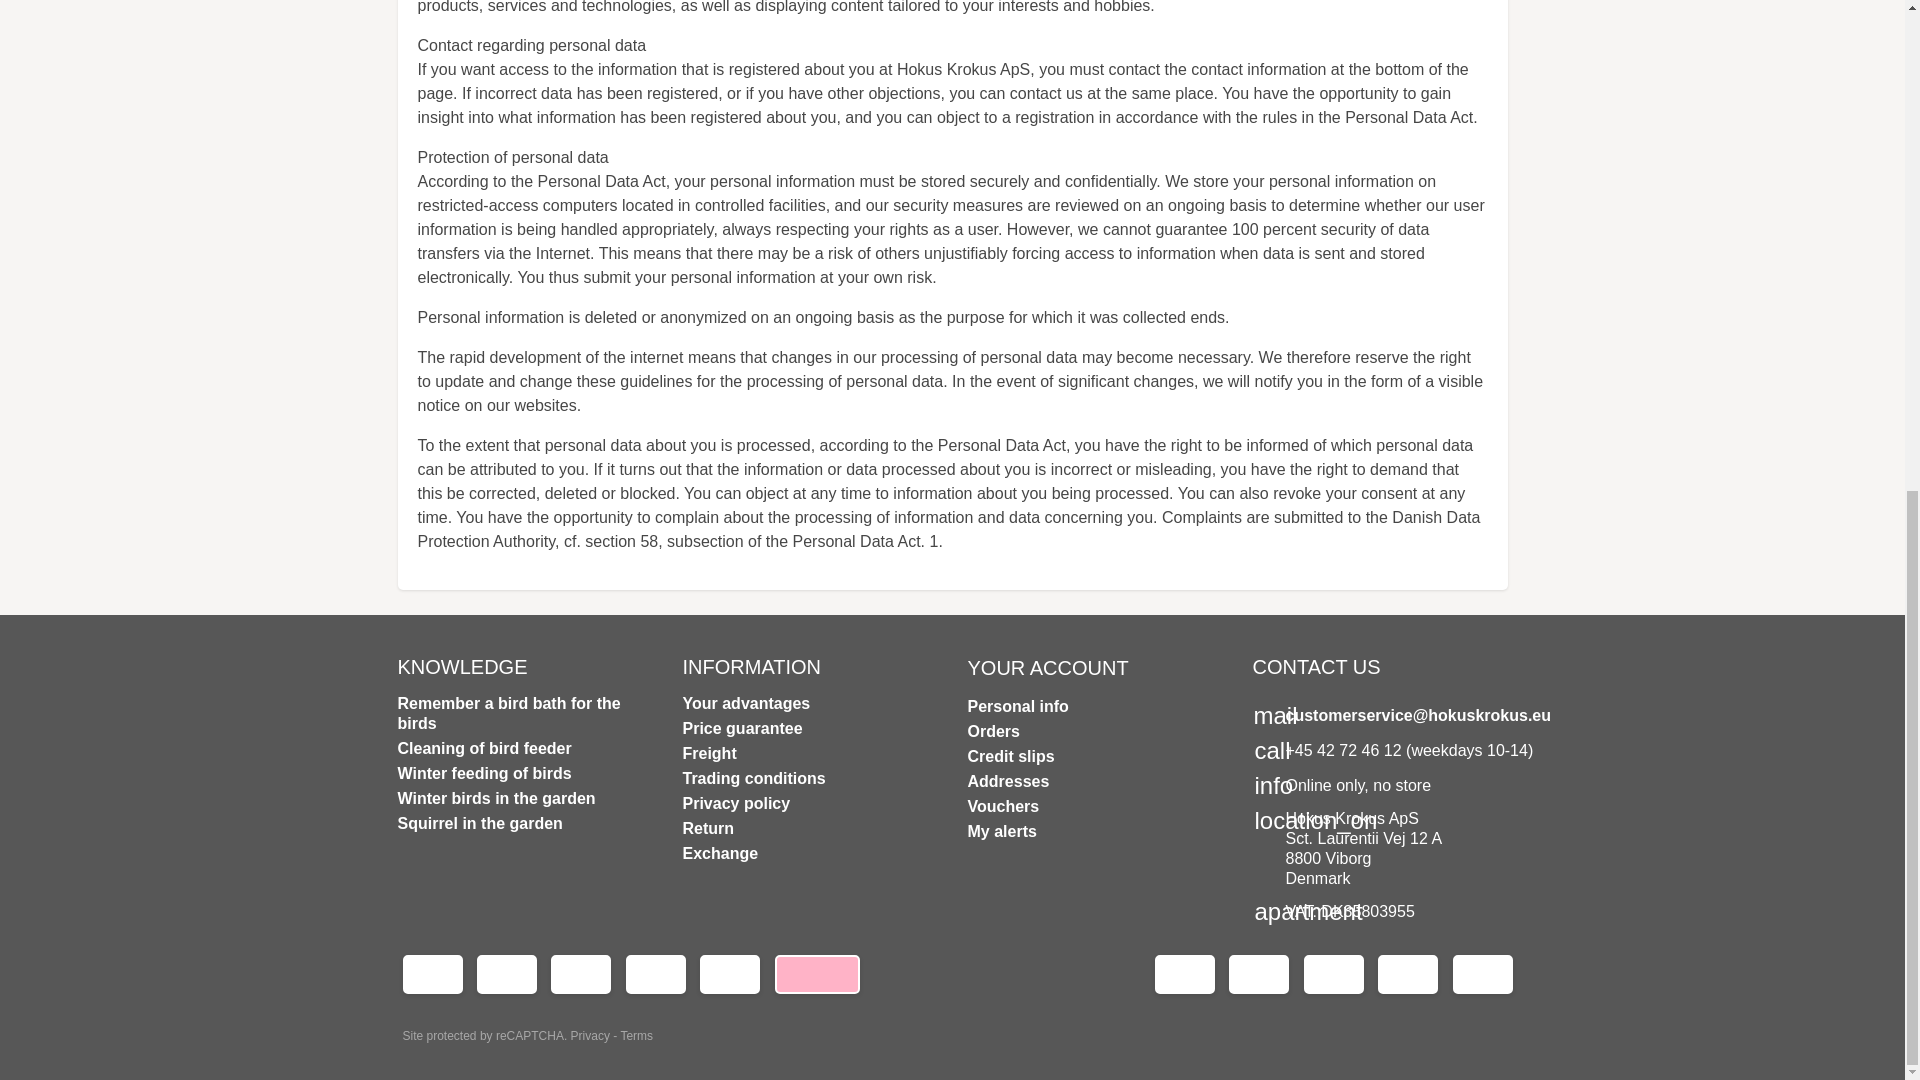 The width and height of the screenshot is (1920, 1080). I want to click on My alerts, so click(1002, 830).